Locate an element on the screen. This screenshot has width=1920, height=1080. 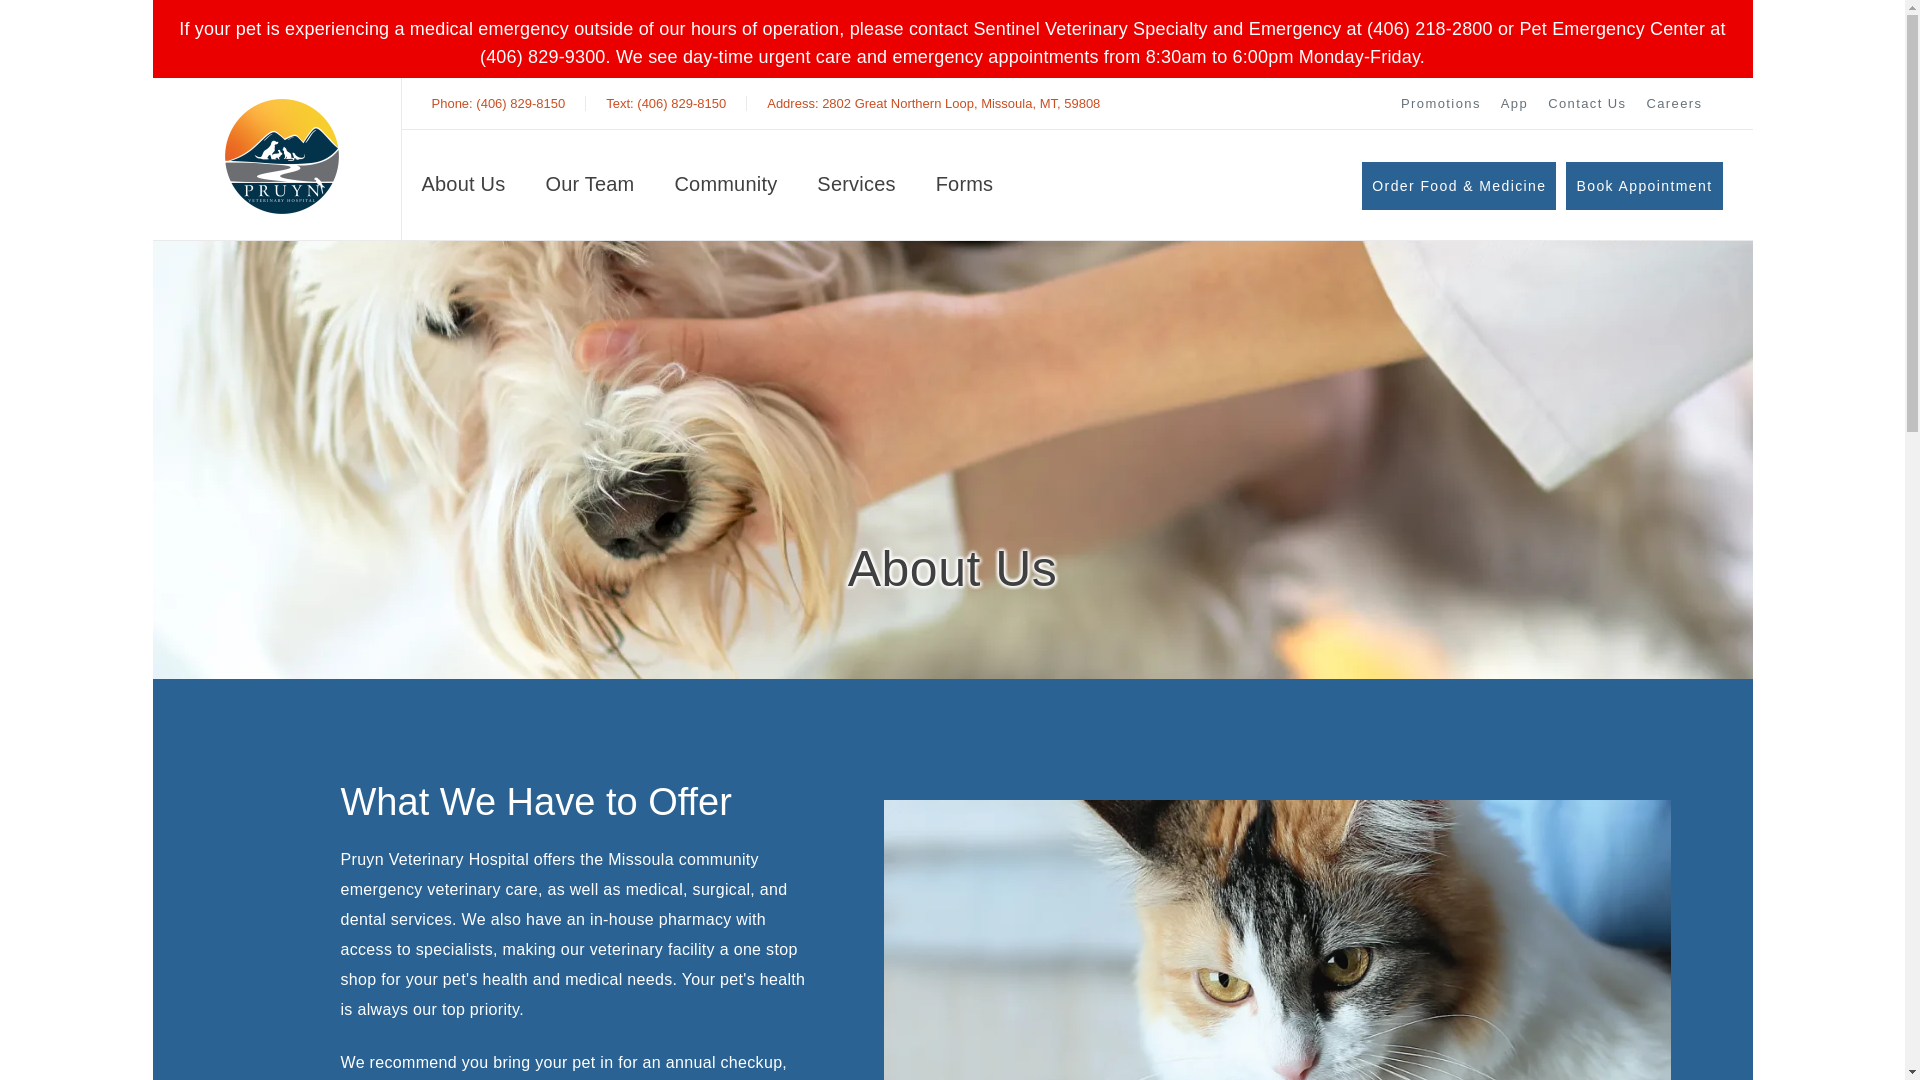
App is located at coordinates (1440, 104).